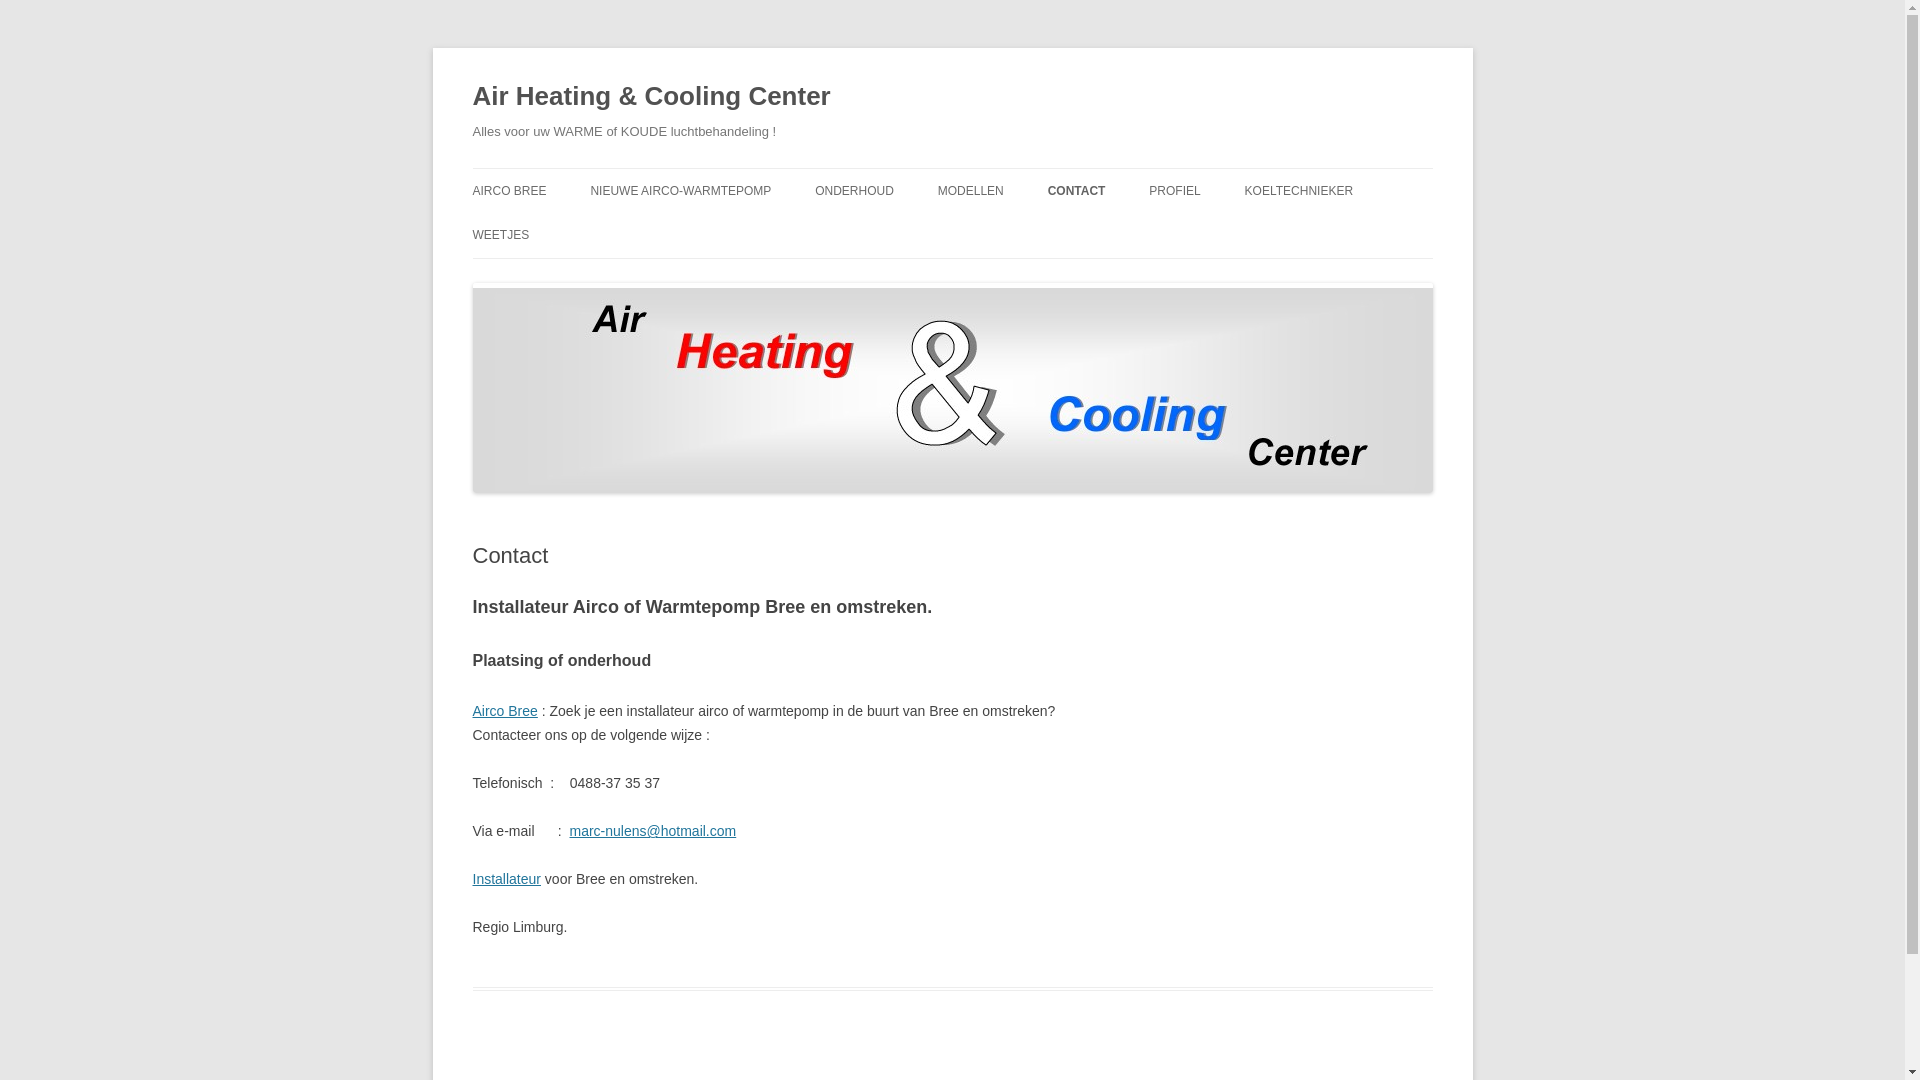 The image size is (1920, 1080). Describe the element at coordinates (506, 879) in the screenshot. I see `Installateur` at that location.